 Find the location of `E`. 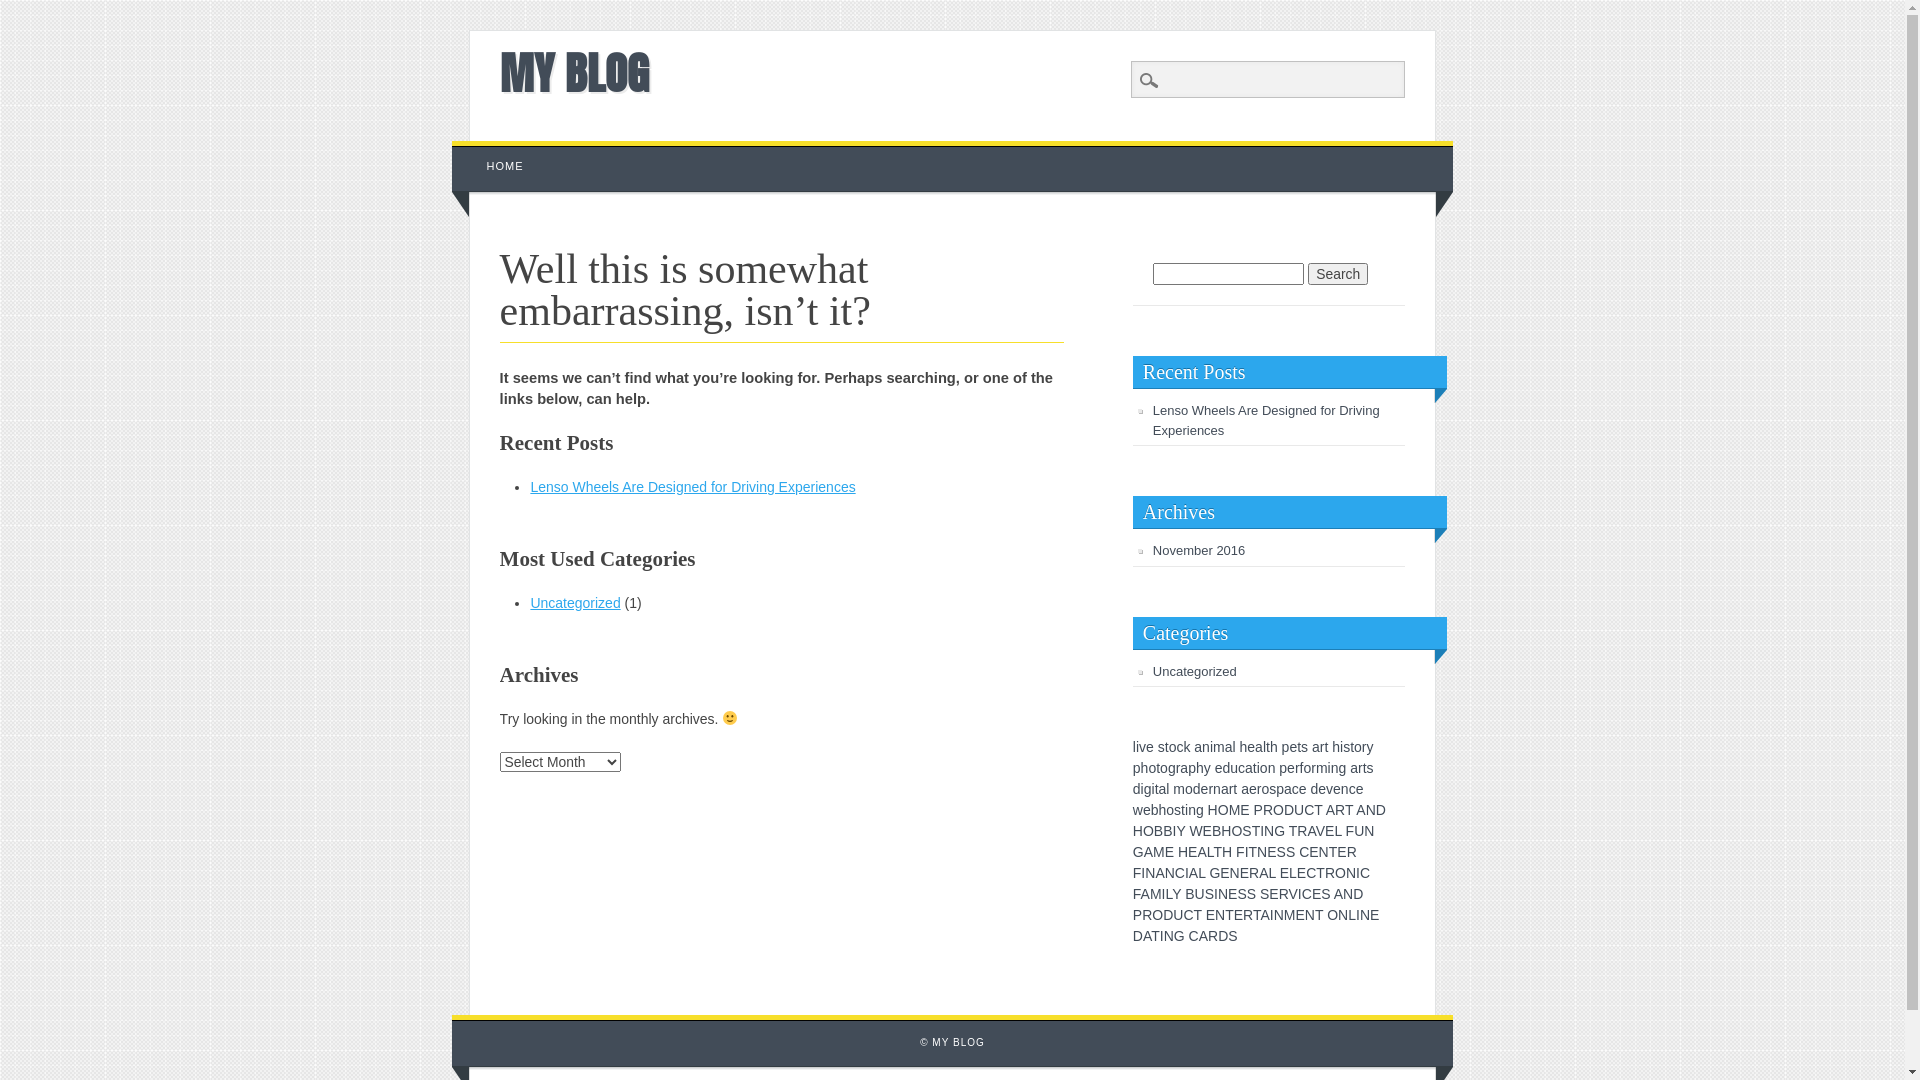

E is located at coordinates (1210, 915).